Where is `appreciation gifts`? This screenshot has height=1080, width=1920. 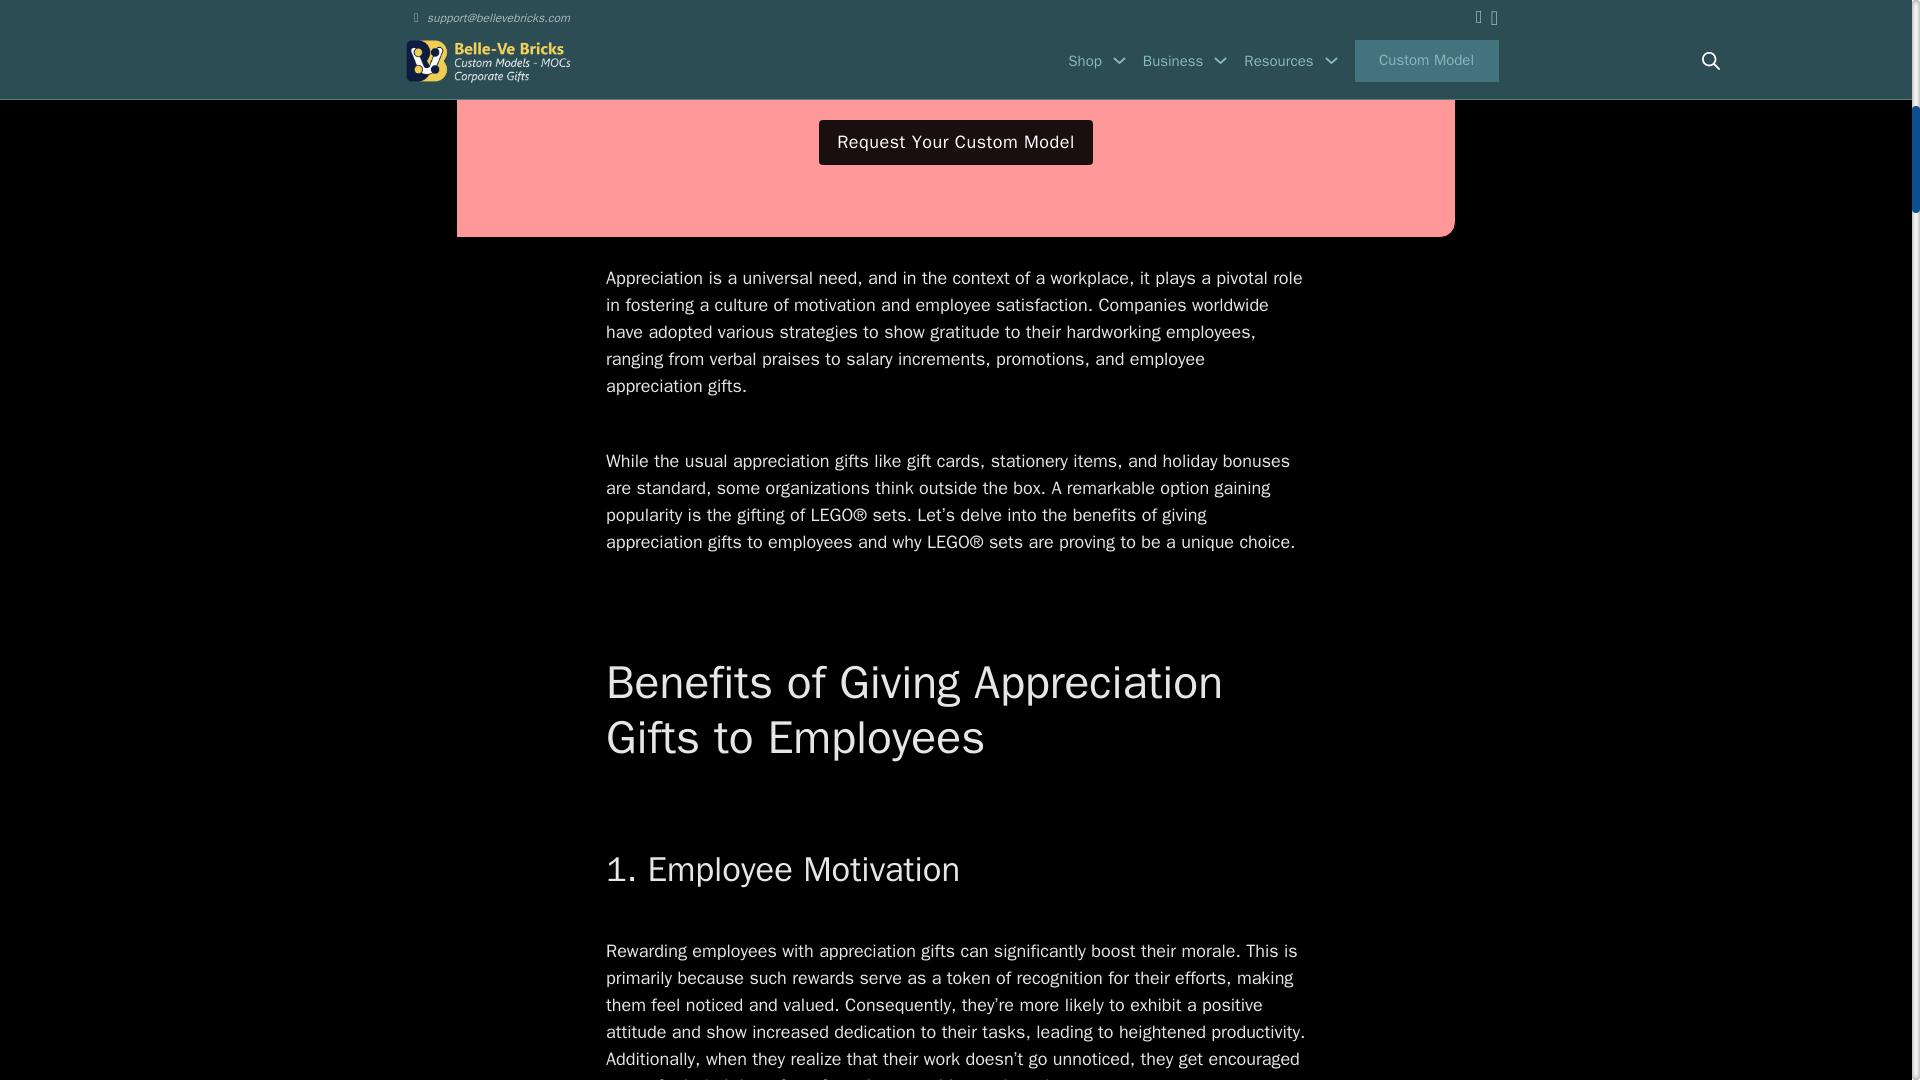 appreciation gifts is located at coordinates (801, 460).